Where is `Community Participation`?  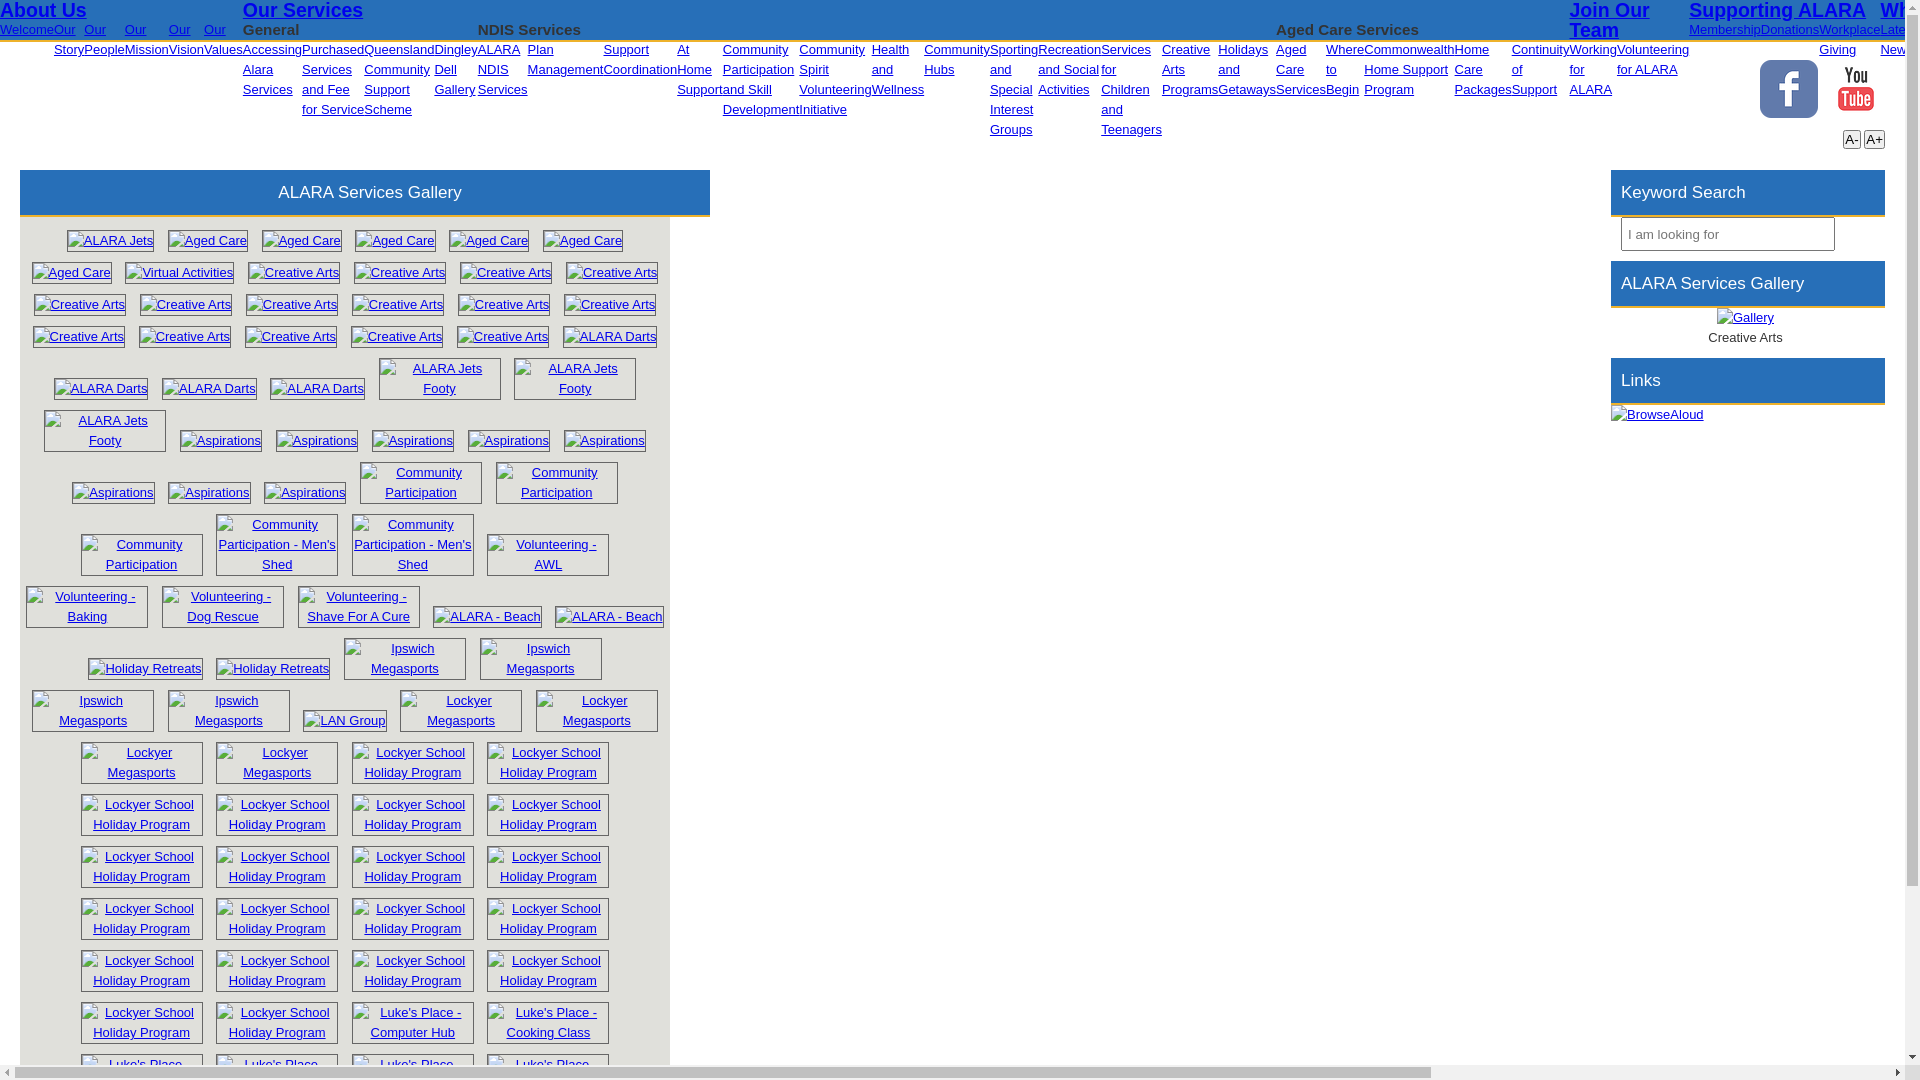 Community Participation is located at coordinates (142, 555).